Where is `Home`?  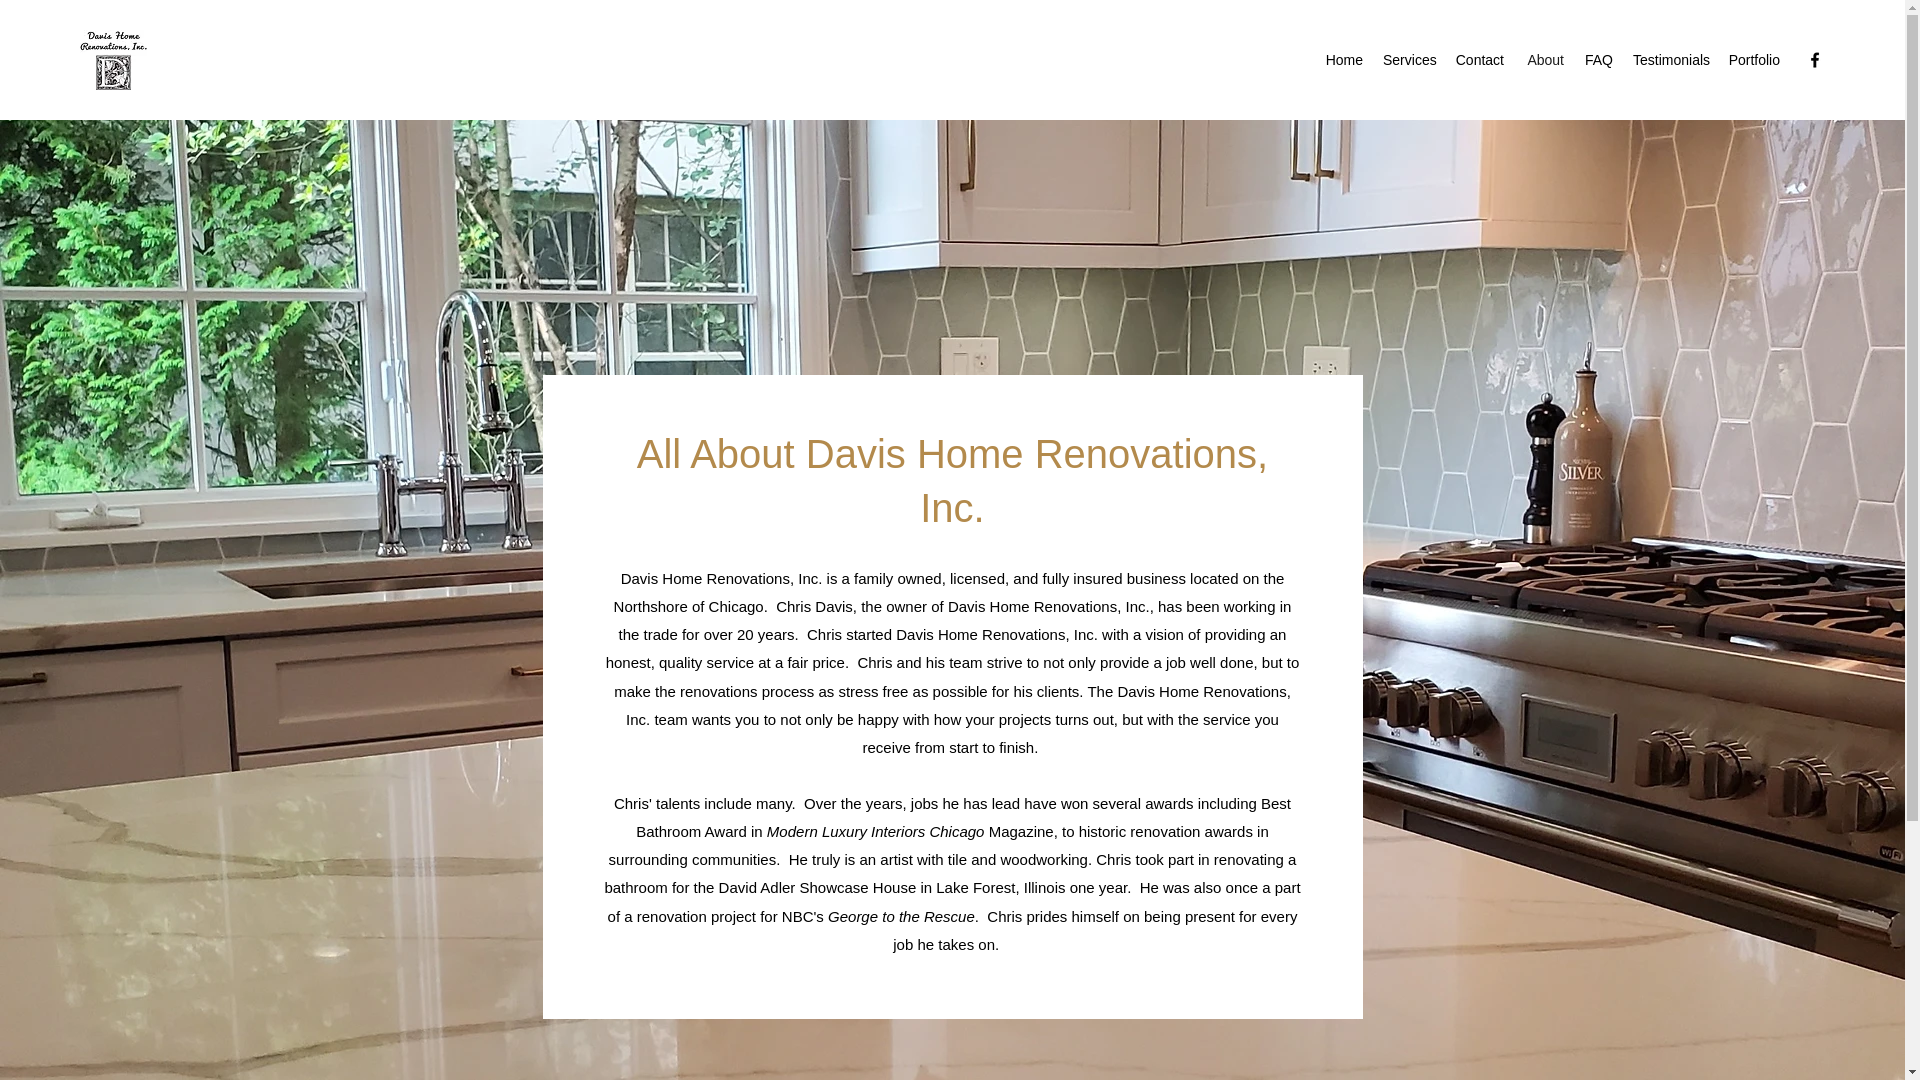
Home is located at coordinates (1344, 60).